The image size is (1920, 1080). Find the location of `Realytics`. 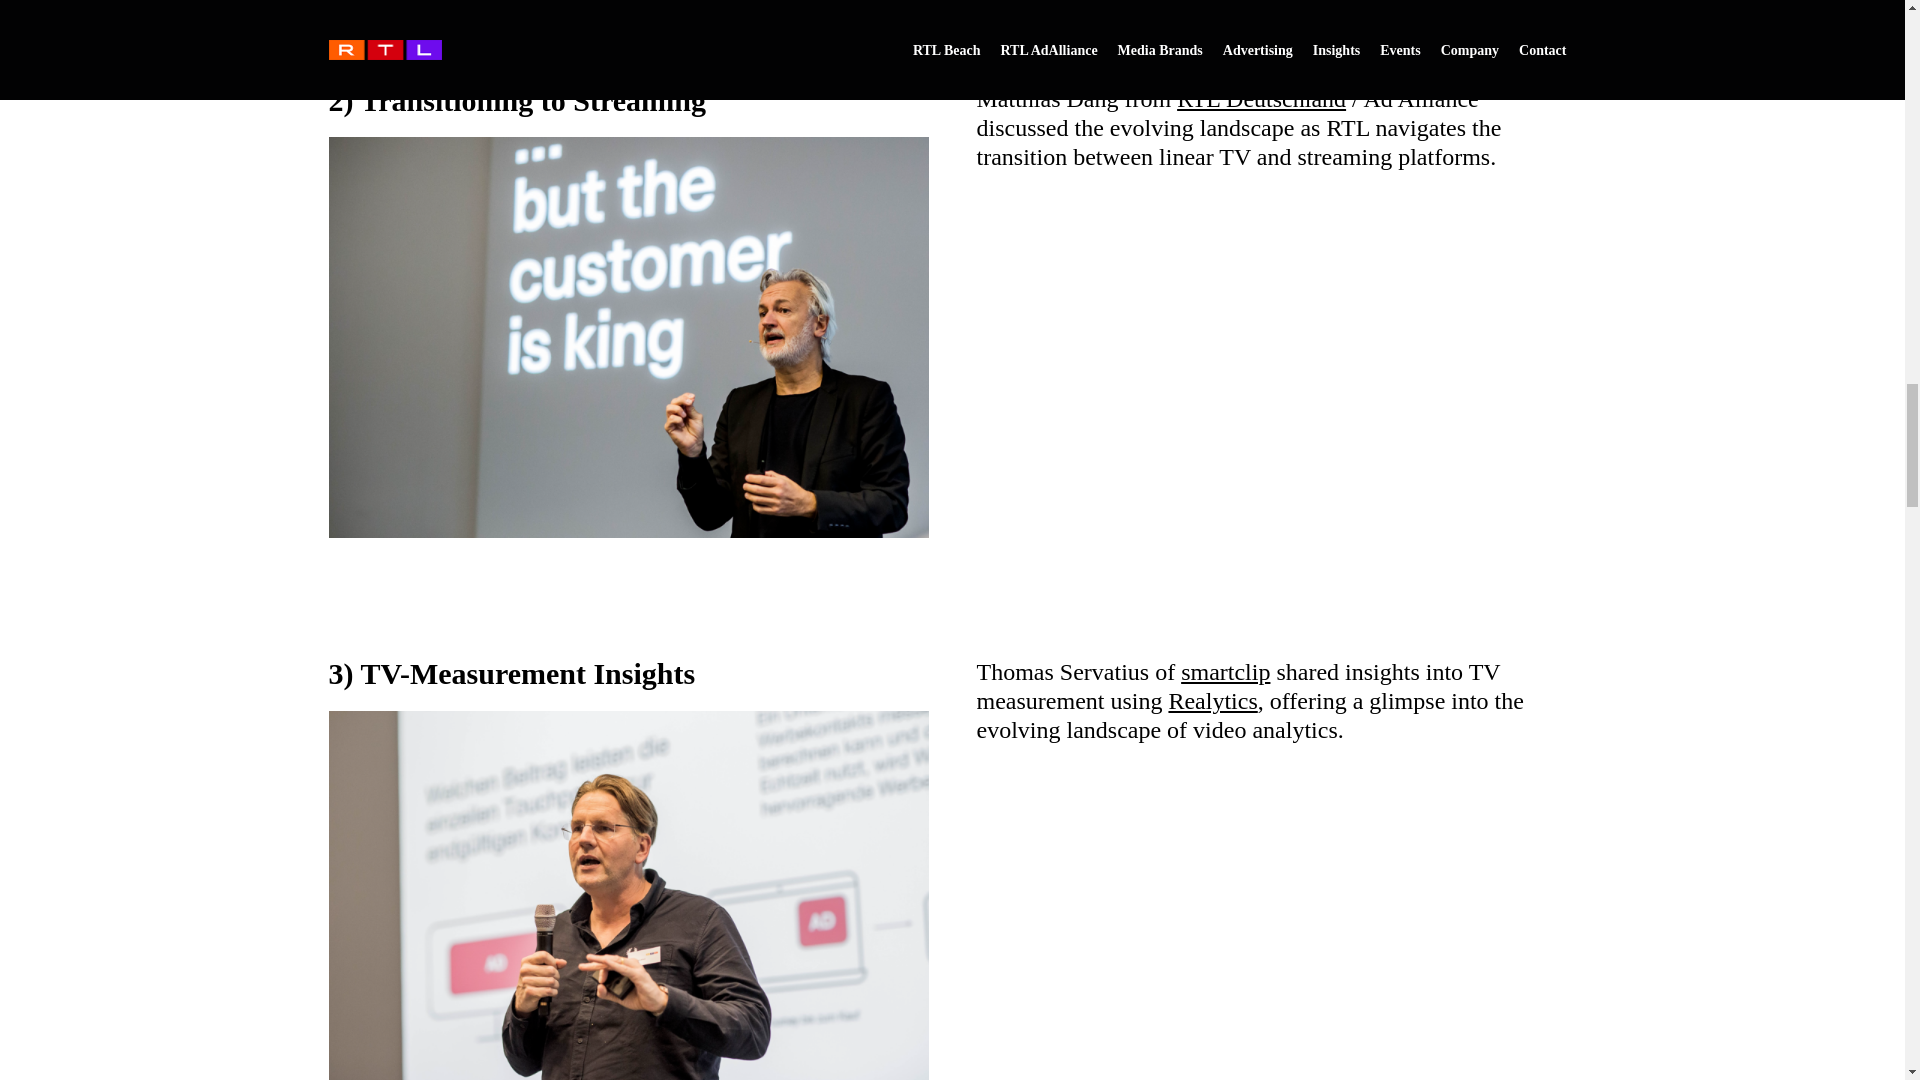

Realytics is located at coordinates (1212, 700).